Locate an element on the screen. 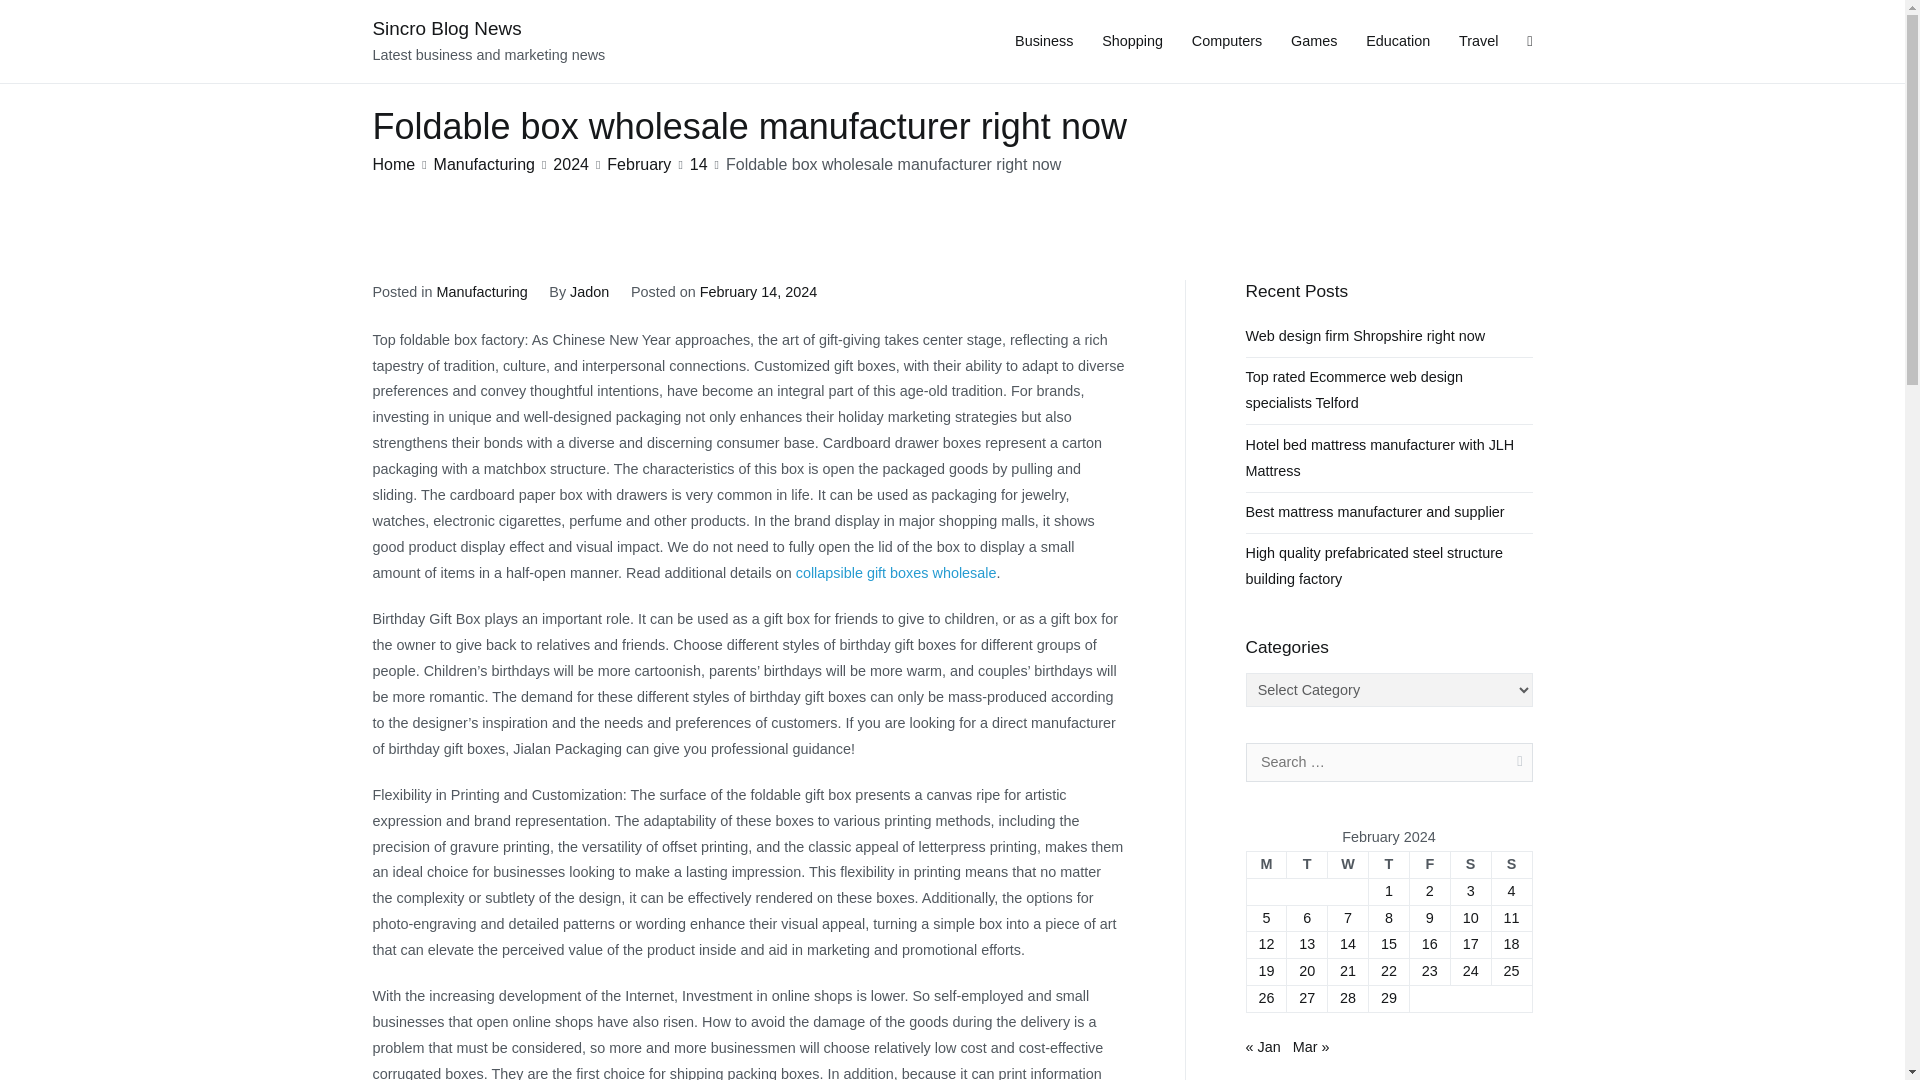  Monday is located at coordinates (1266, 864).